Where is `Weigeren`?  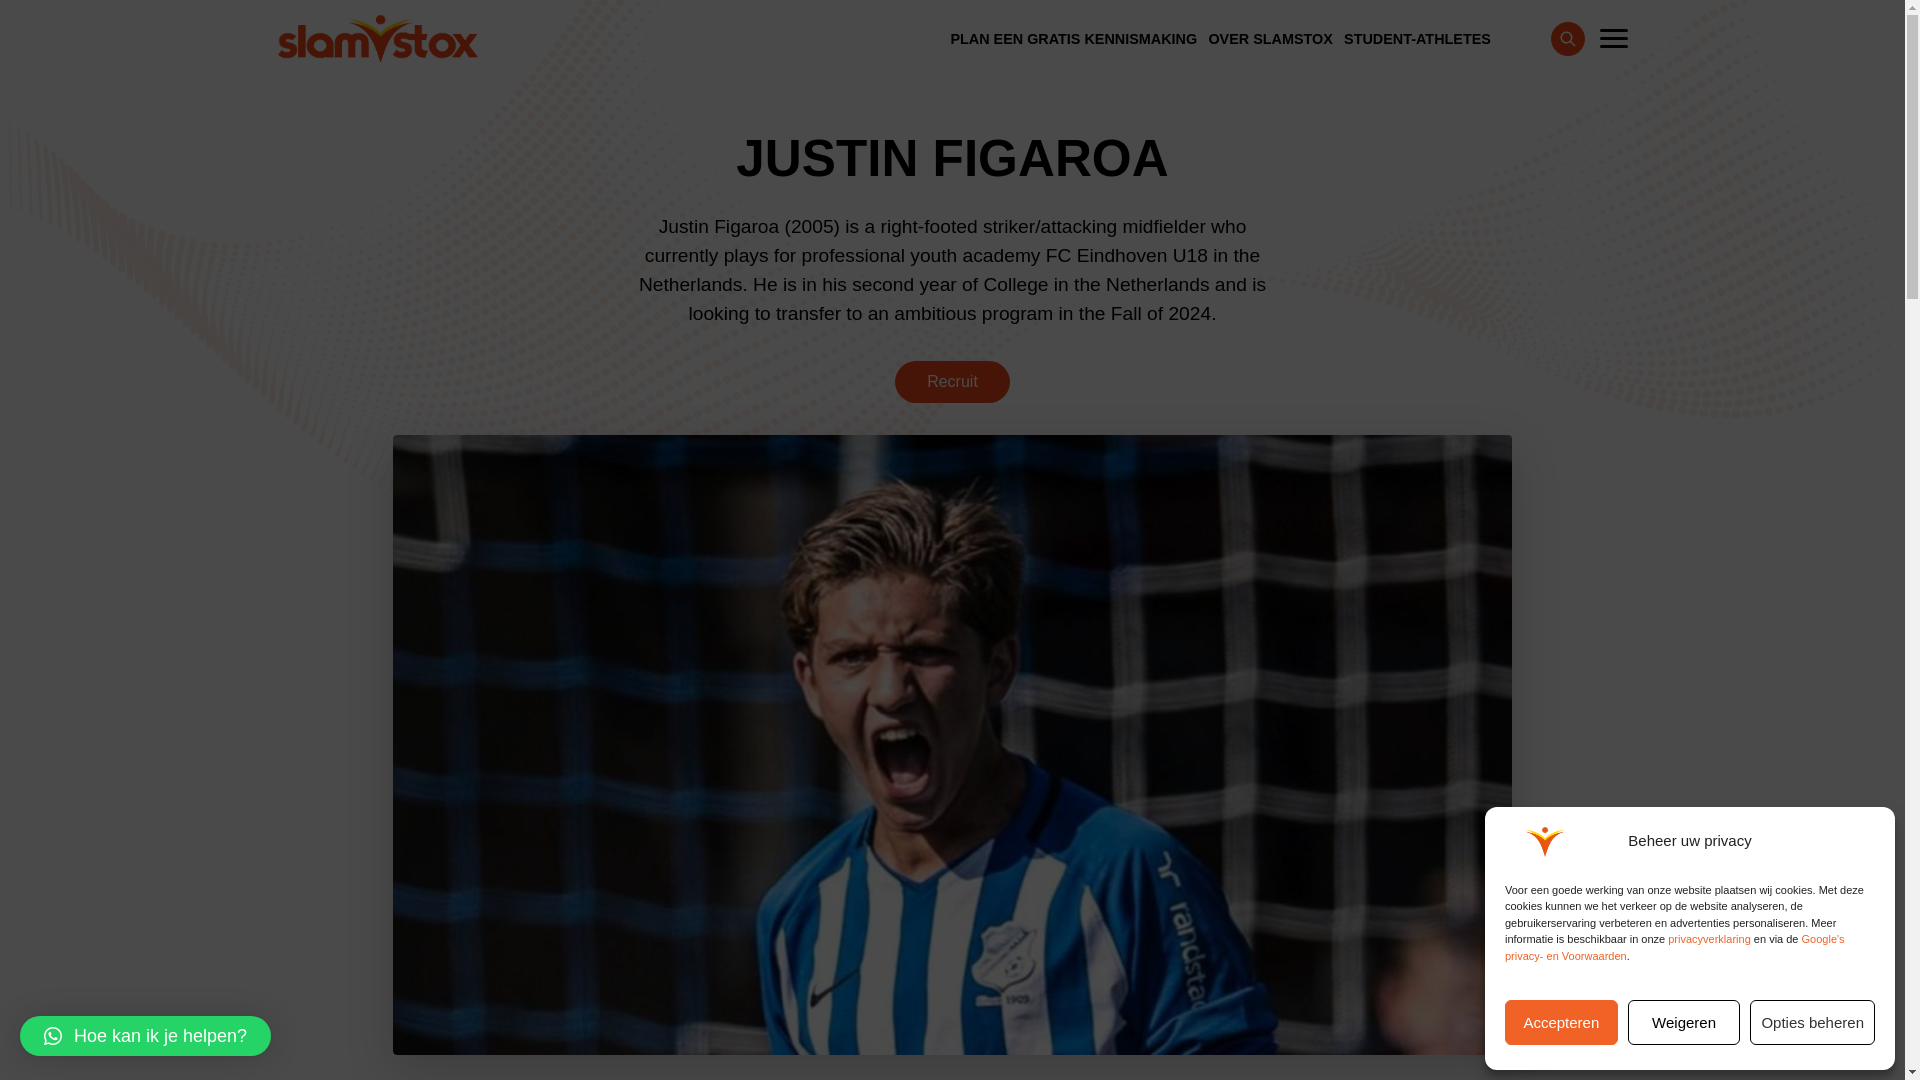 Weigeren is located at coordinates (1684, 1022).